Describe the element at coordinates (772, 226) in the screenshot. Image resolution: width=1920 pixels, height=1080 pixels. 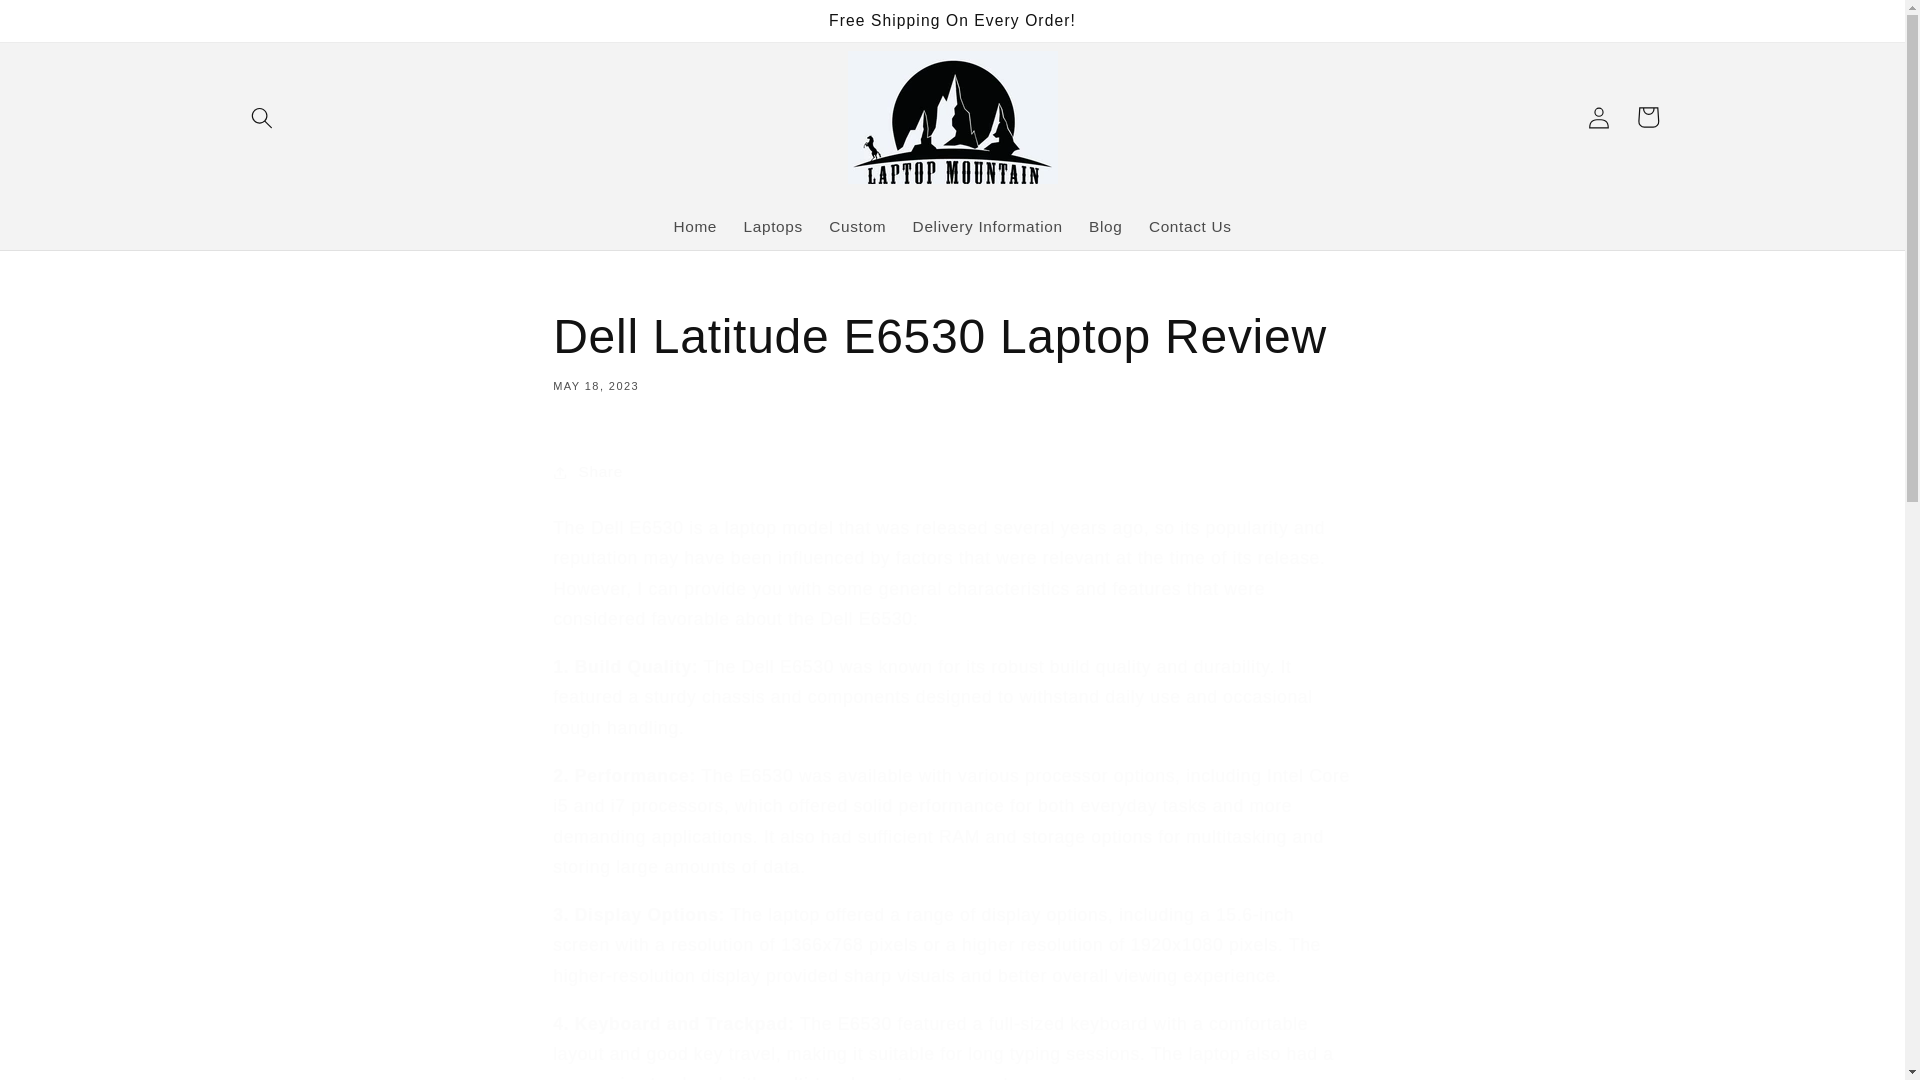
I see `Log in` at that location.